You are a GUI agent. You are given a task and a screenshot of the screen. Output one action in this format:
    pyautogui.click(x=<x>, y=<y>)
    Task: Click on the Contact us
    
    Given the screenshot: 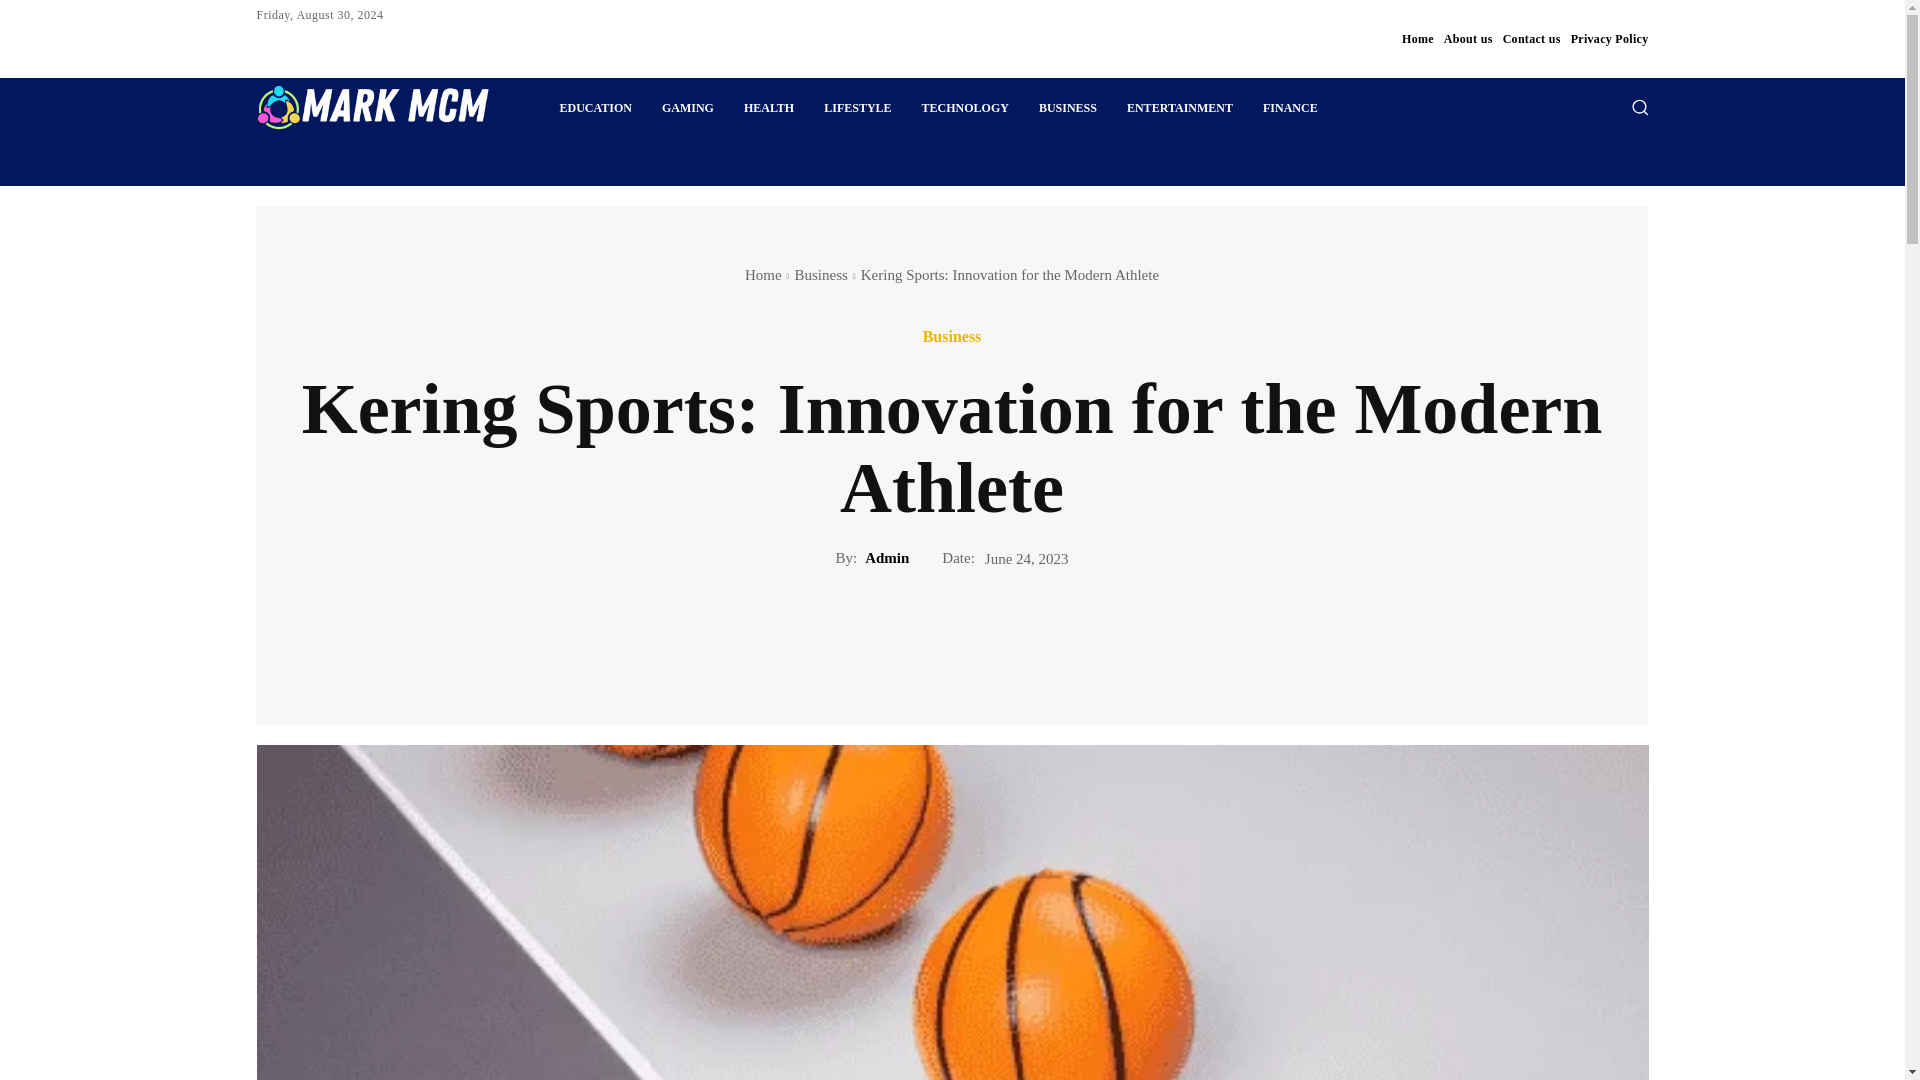 What is the action you would take?
    pyautogui.click(x=1532, y=38)
    